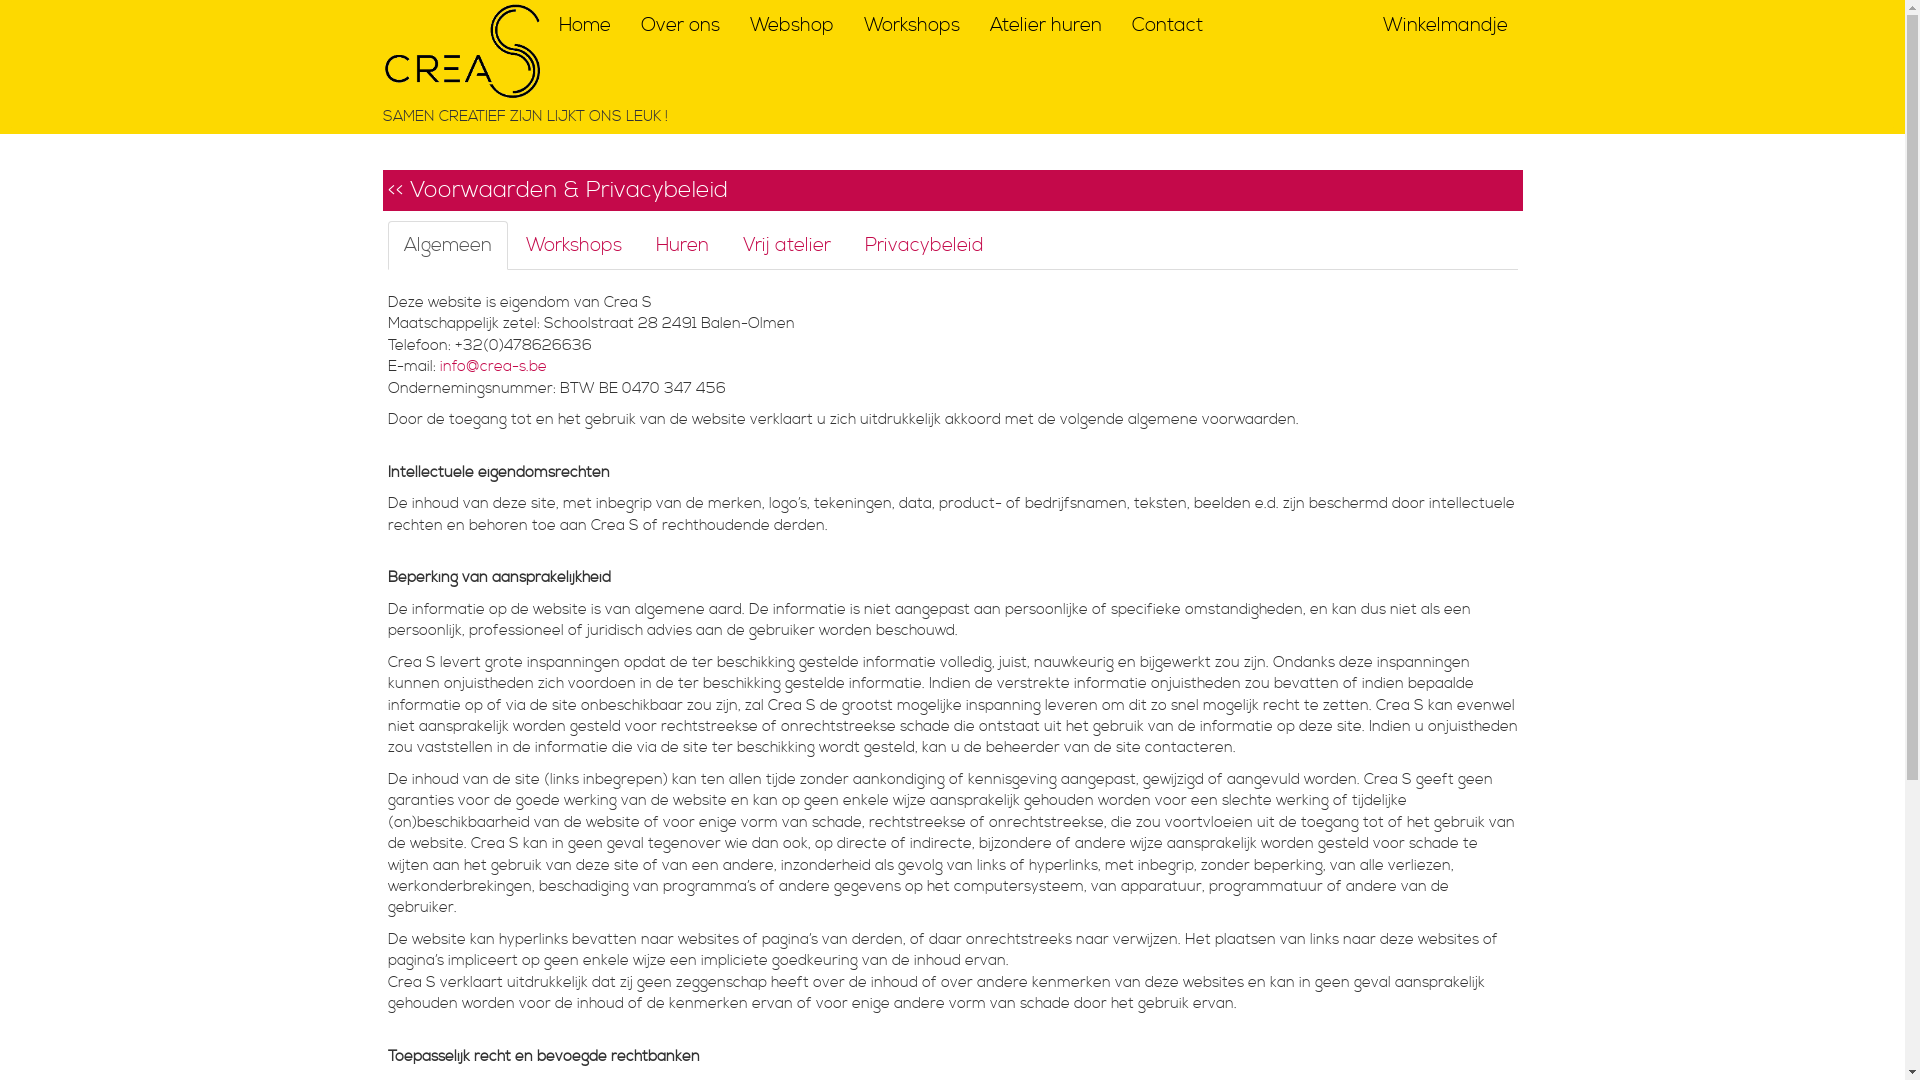 The image size is (1920, 1080). What do you see at coordinates (585, 26) in the screenshot?
I see `Home` at bounding box center [585, 26].